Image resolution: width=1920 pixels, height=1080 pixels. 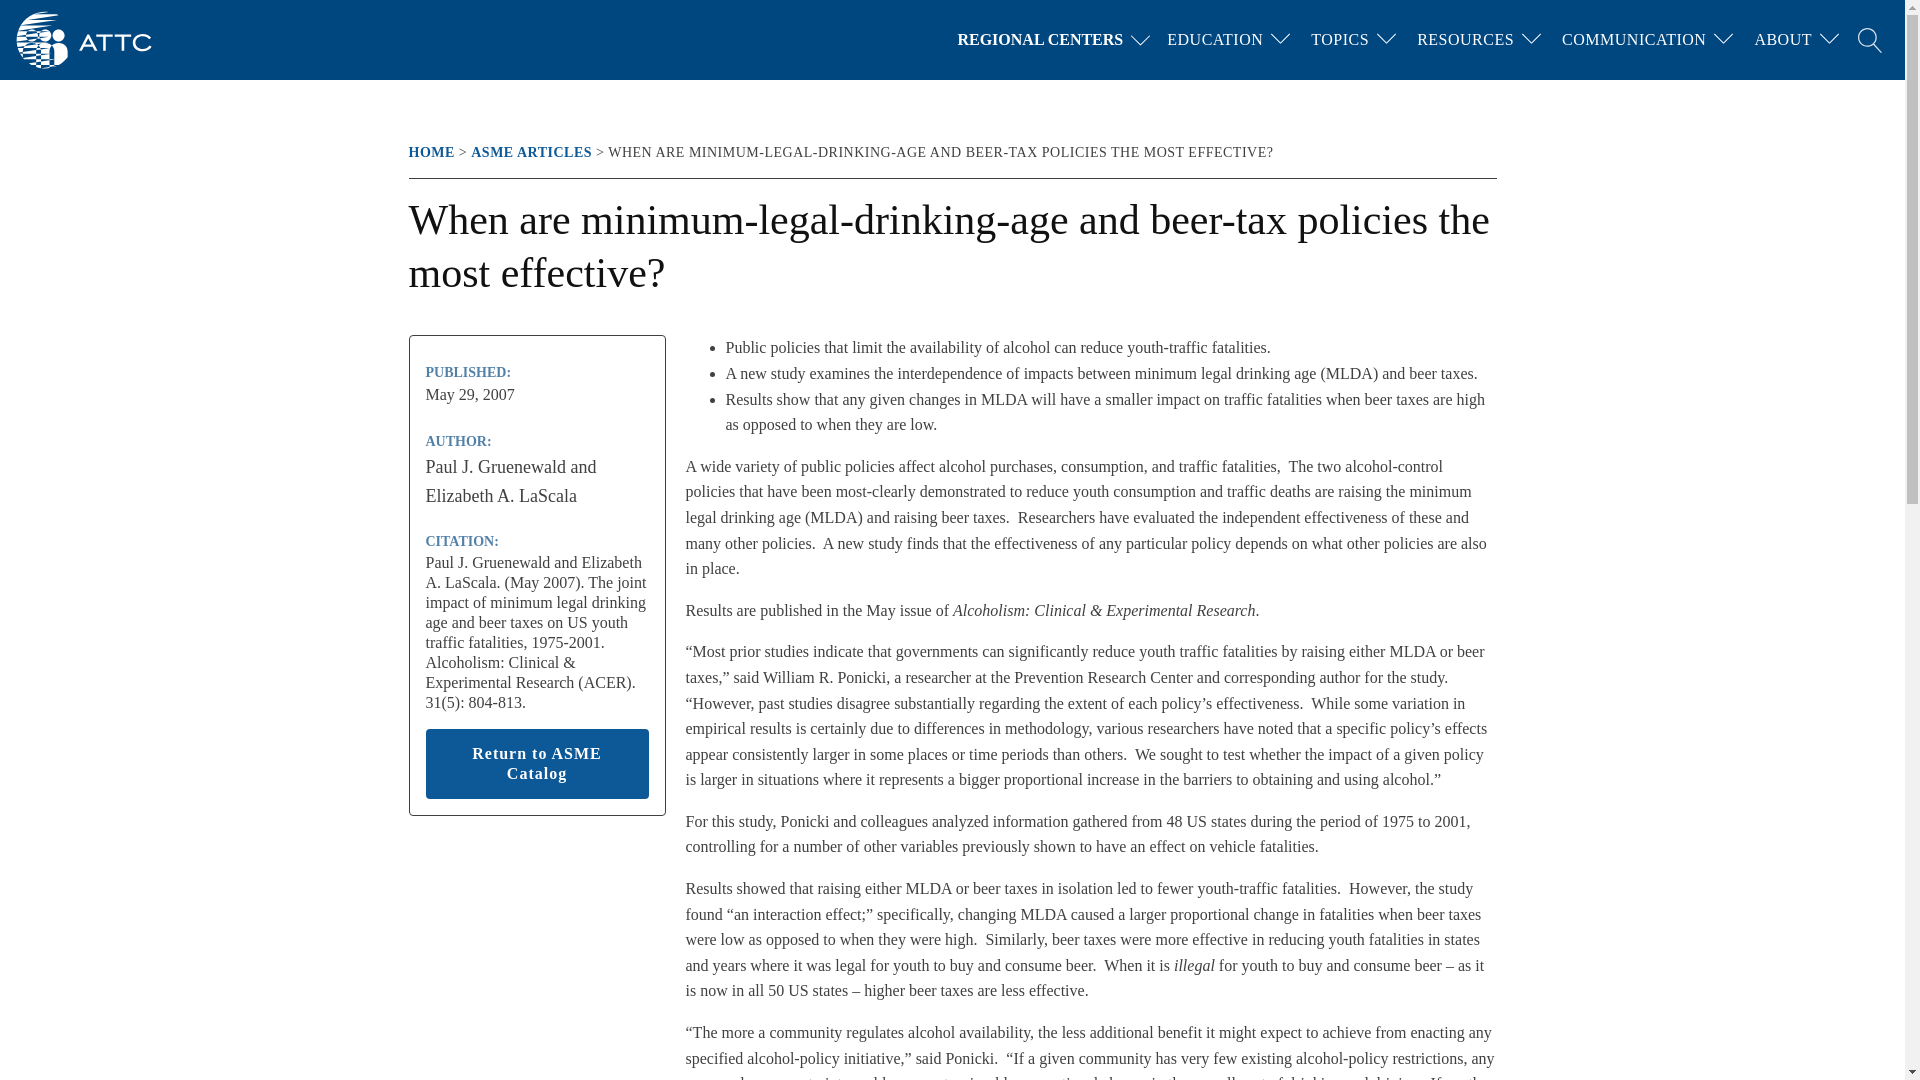 I want to click on TOPICS, so click(x=1340, y=40).